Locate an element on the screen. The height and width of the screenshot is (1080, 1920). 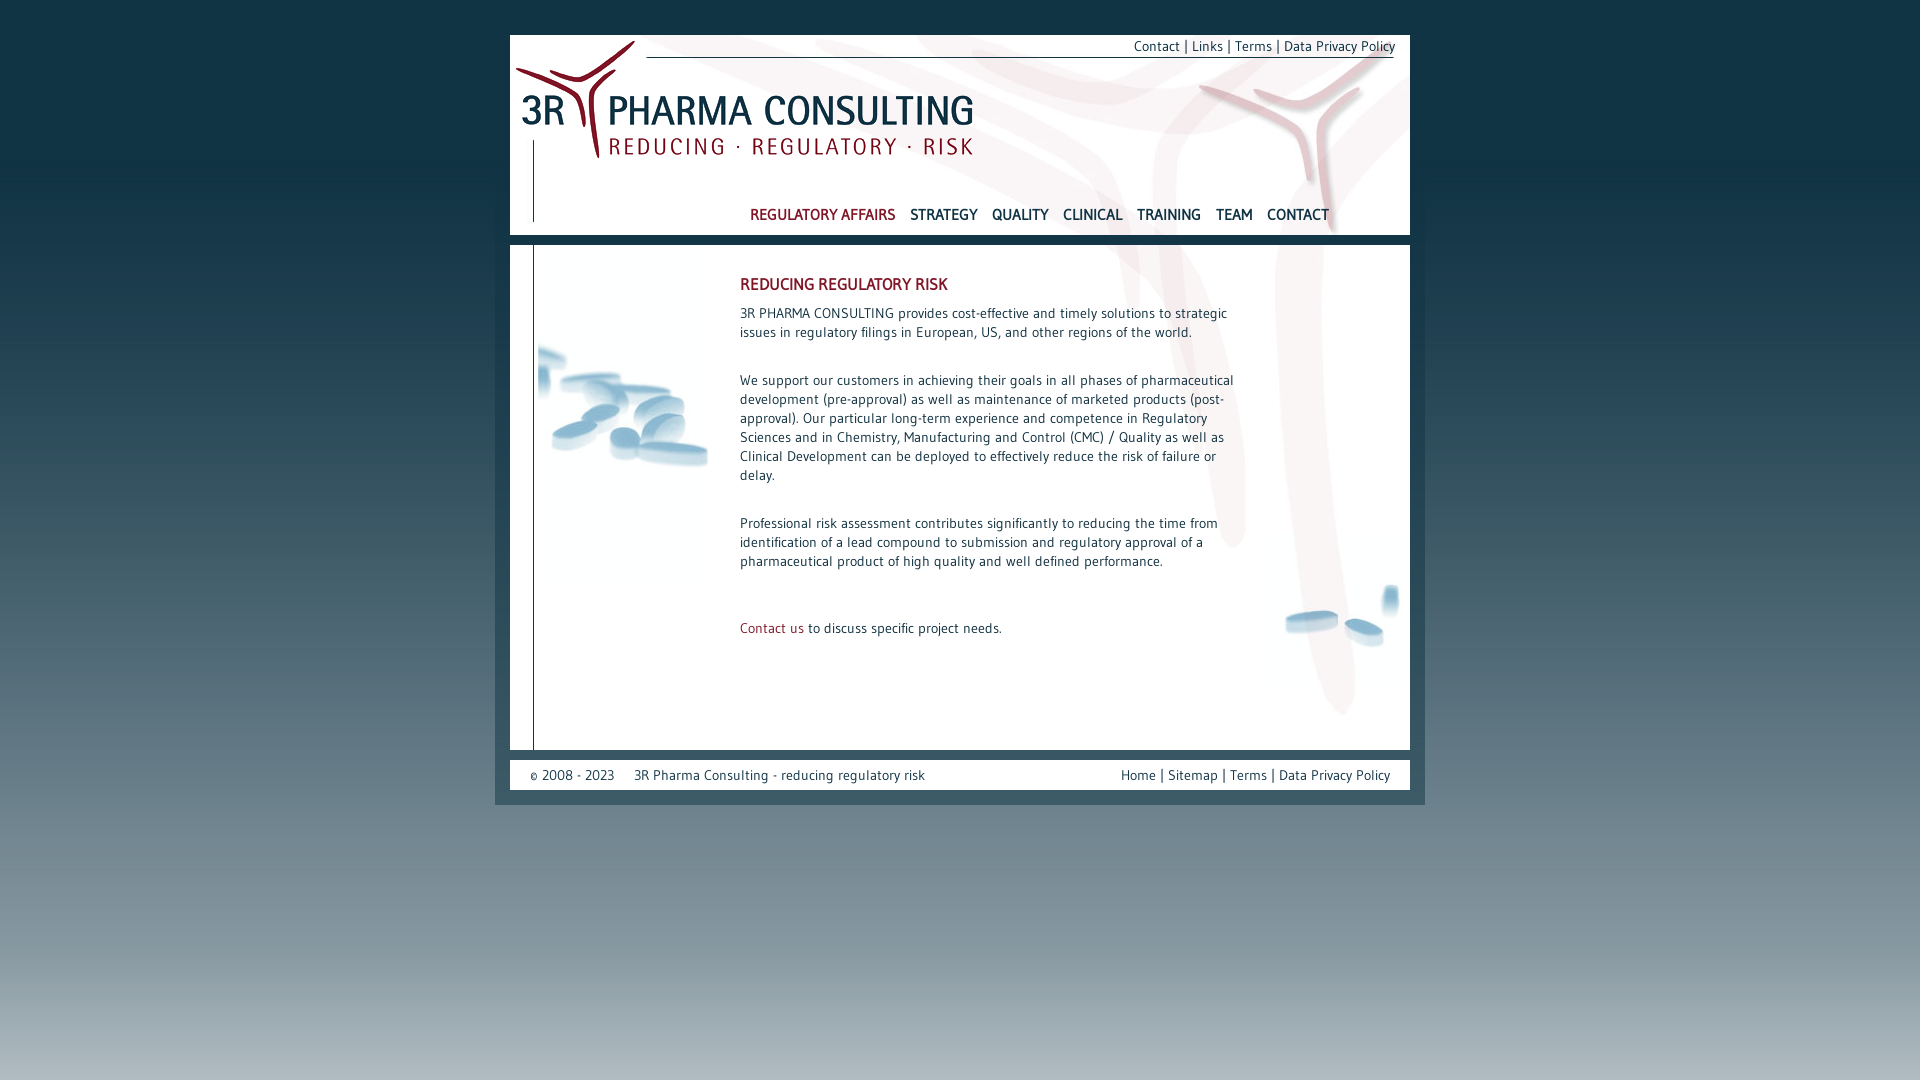
Sitemap is located at coordinates (1193, 775).